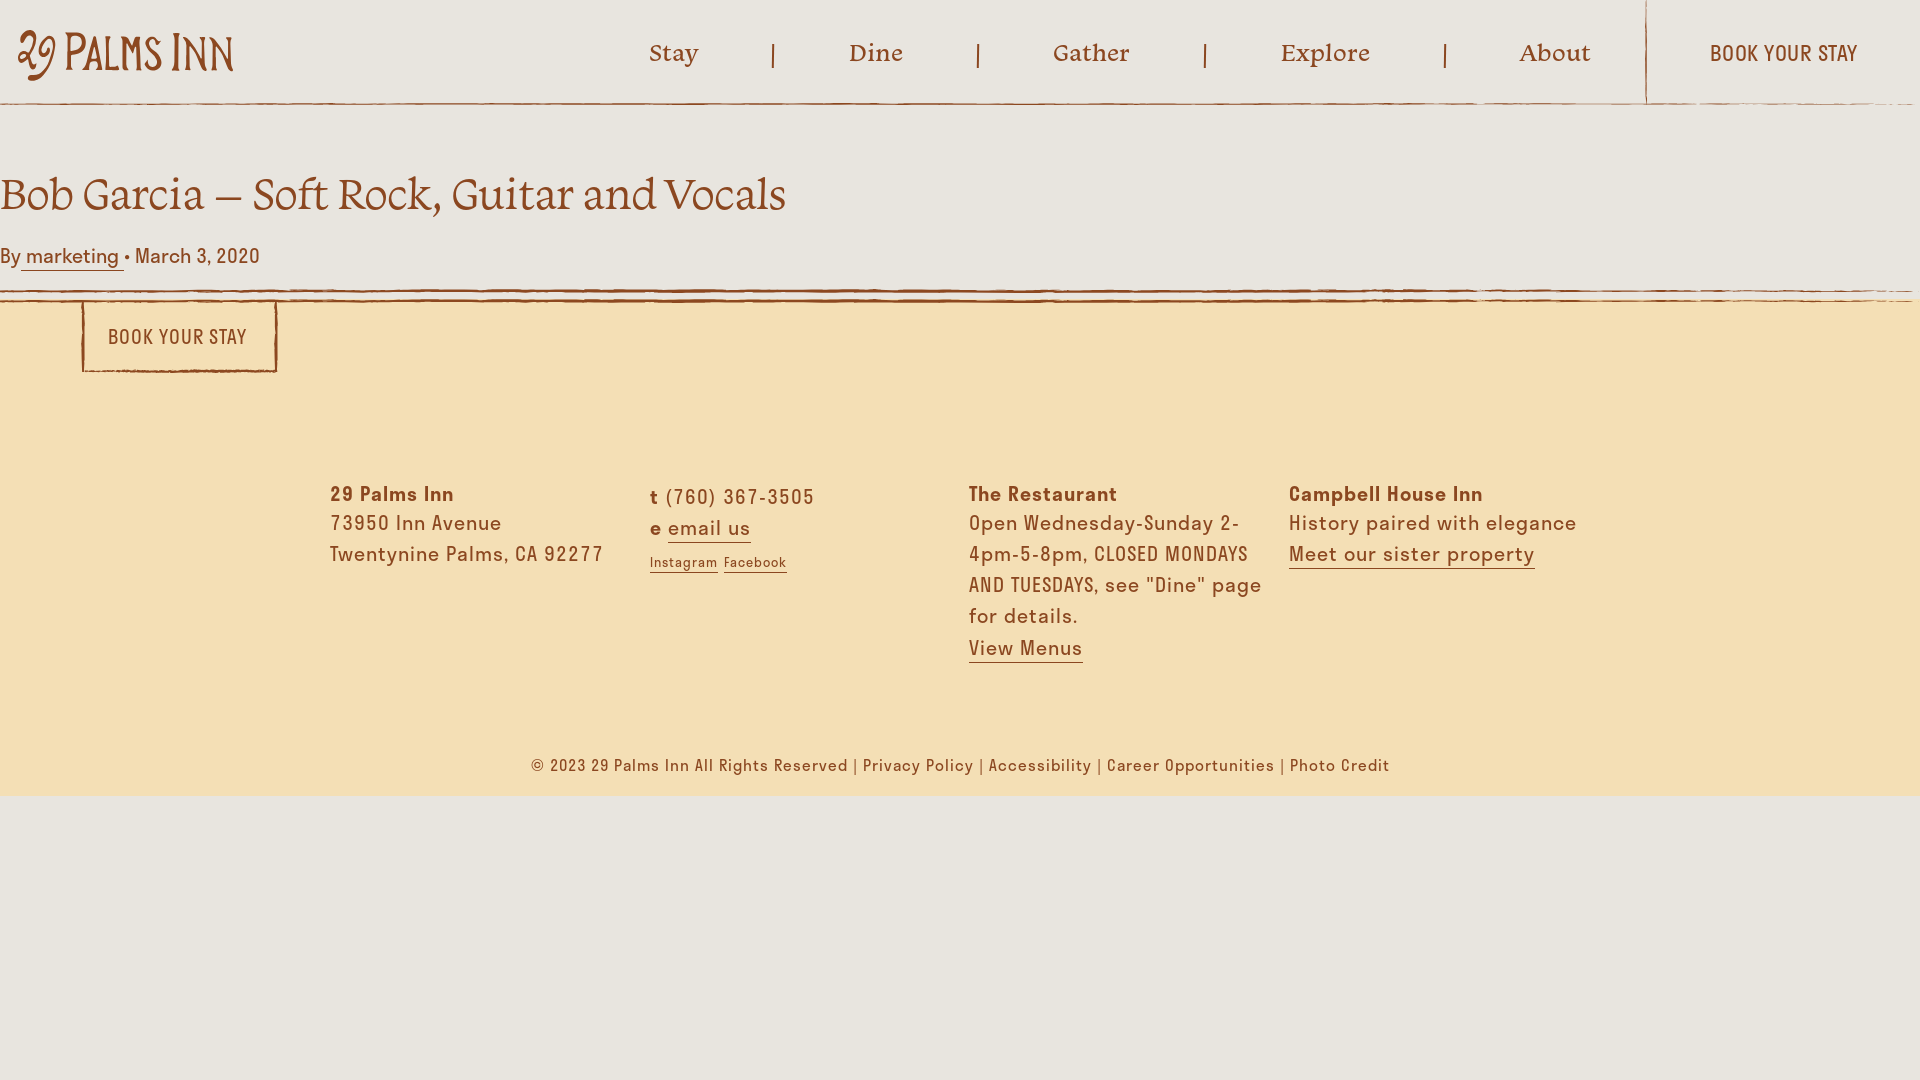 The width and height of the screenshot is (1920, 1080). What do you see at coordinates (1026, 648) in the screenshot?
I see `View Menus` at bounding box center [1026, 648].